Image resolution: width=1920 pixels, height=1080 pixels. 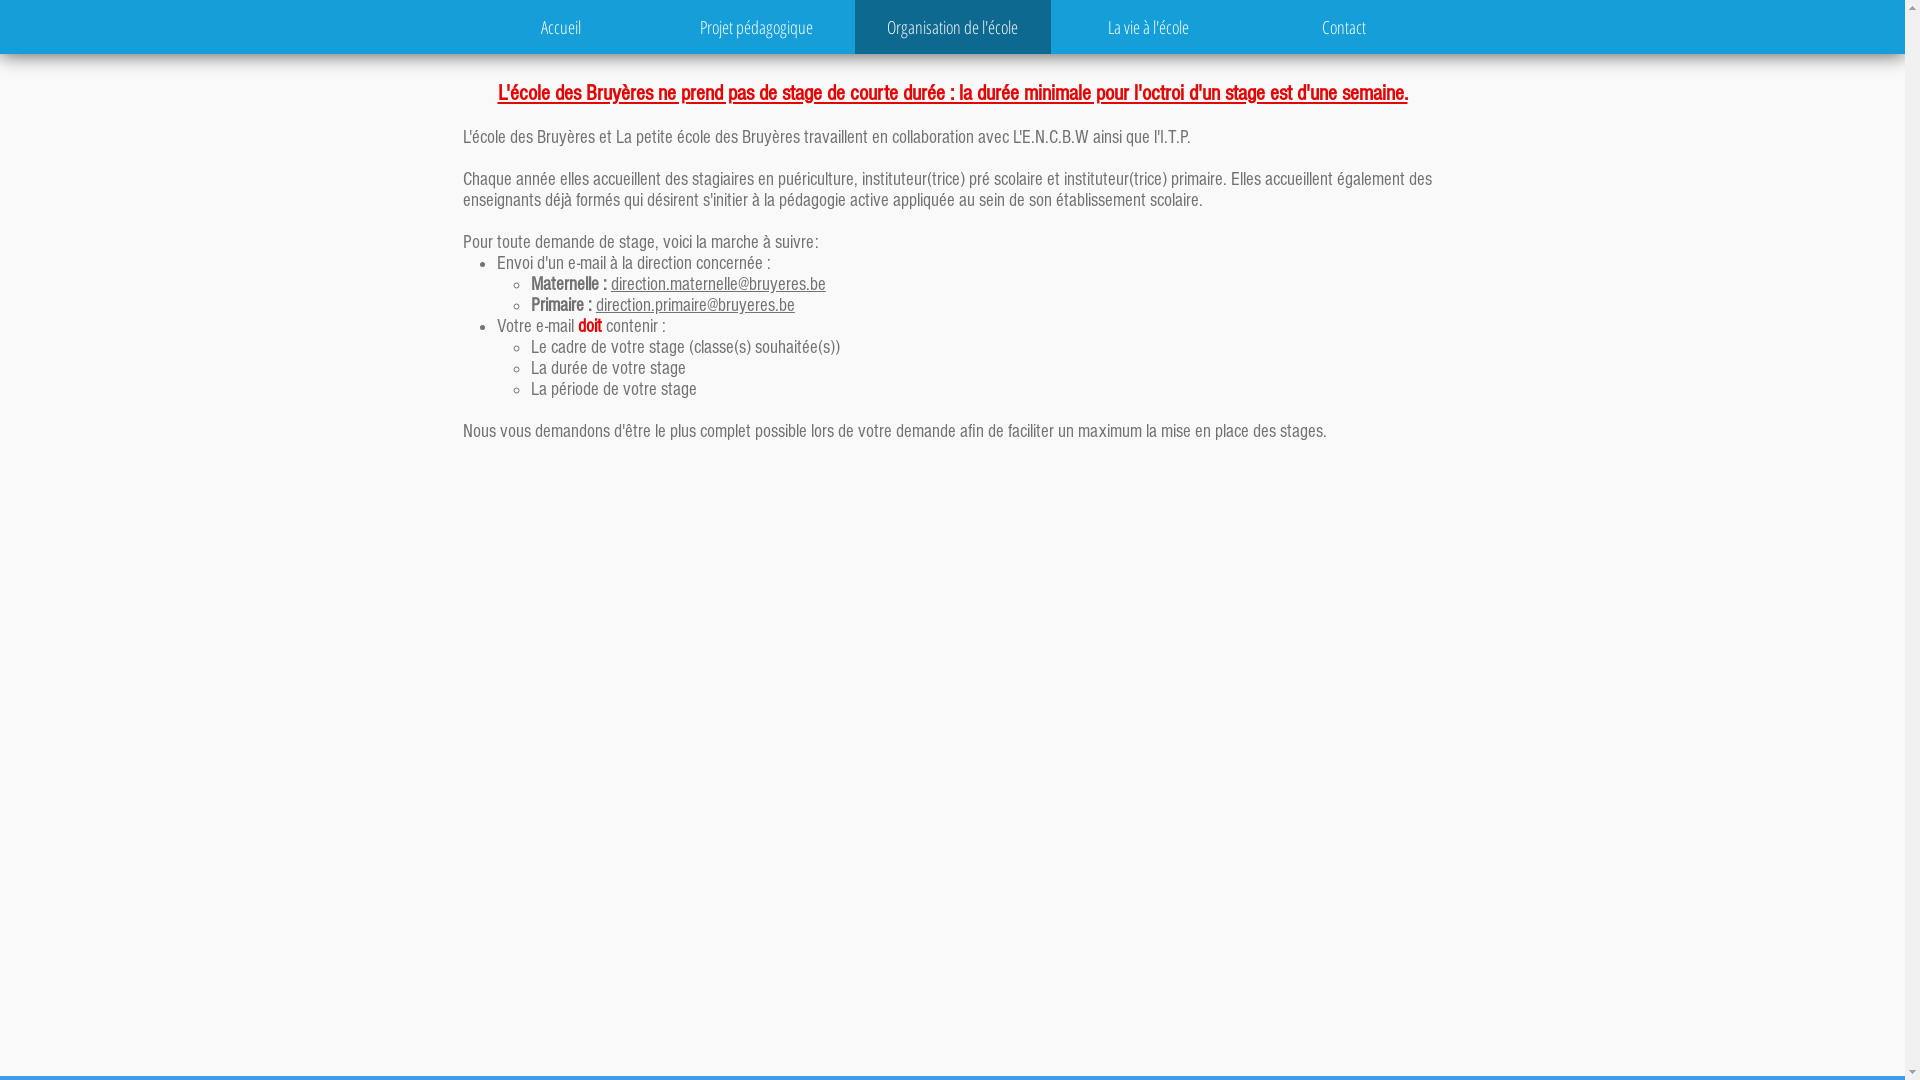 What do you see at coordinates (696, 306) in the screenshot?
I see `direction.primaire@bruyeres.be` at bounding box center [696, 306].